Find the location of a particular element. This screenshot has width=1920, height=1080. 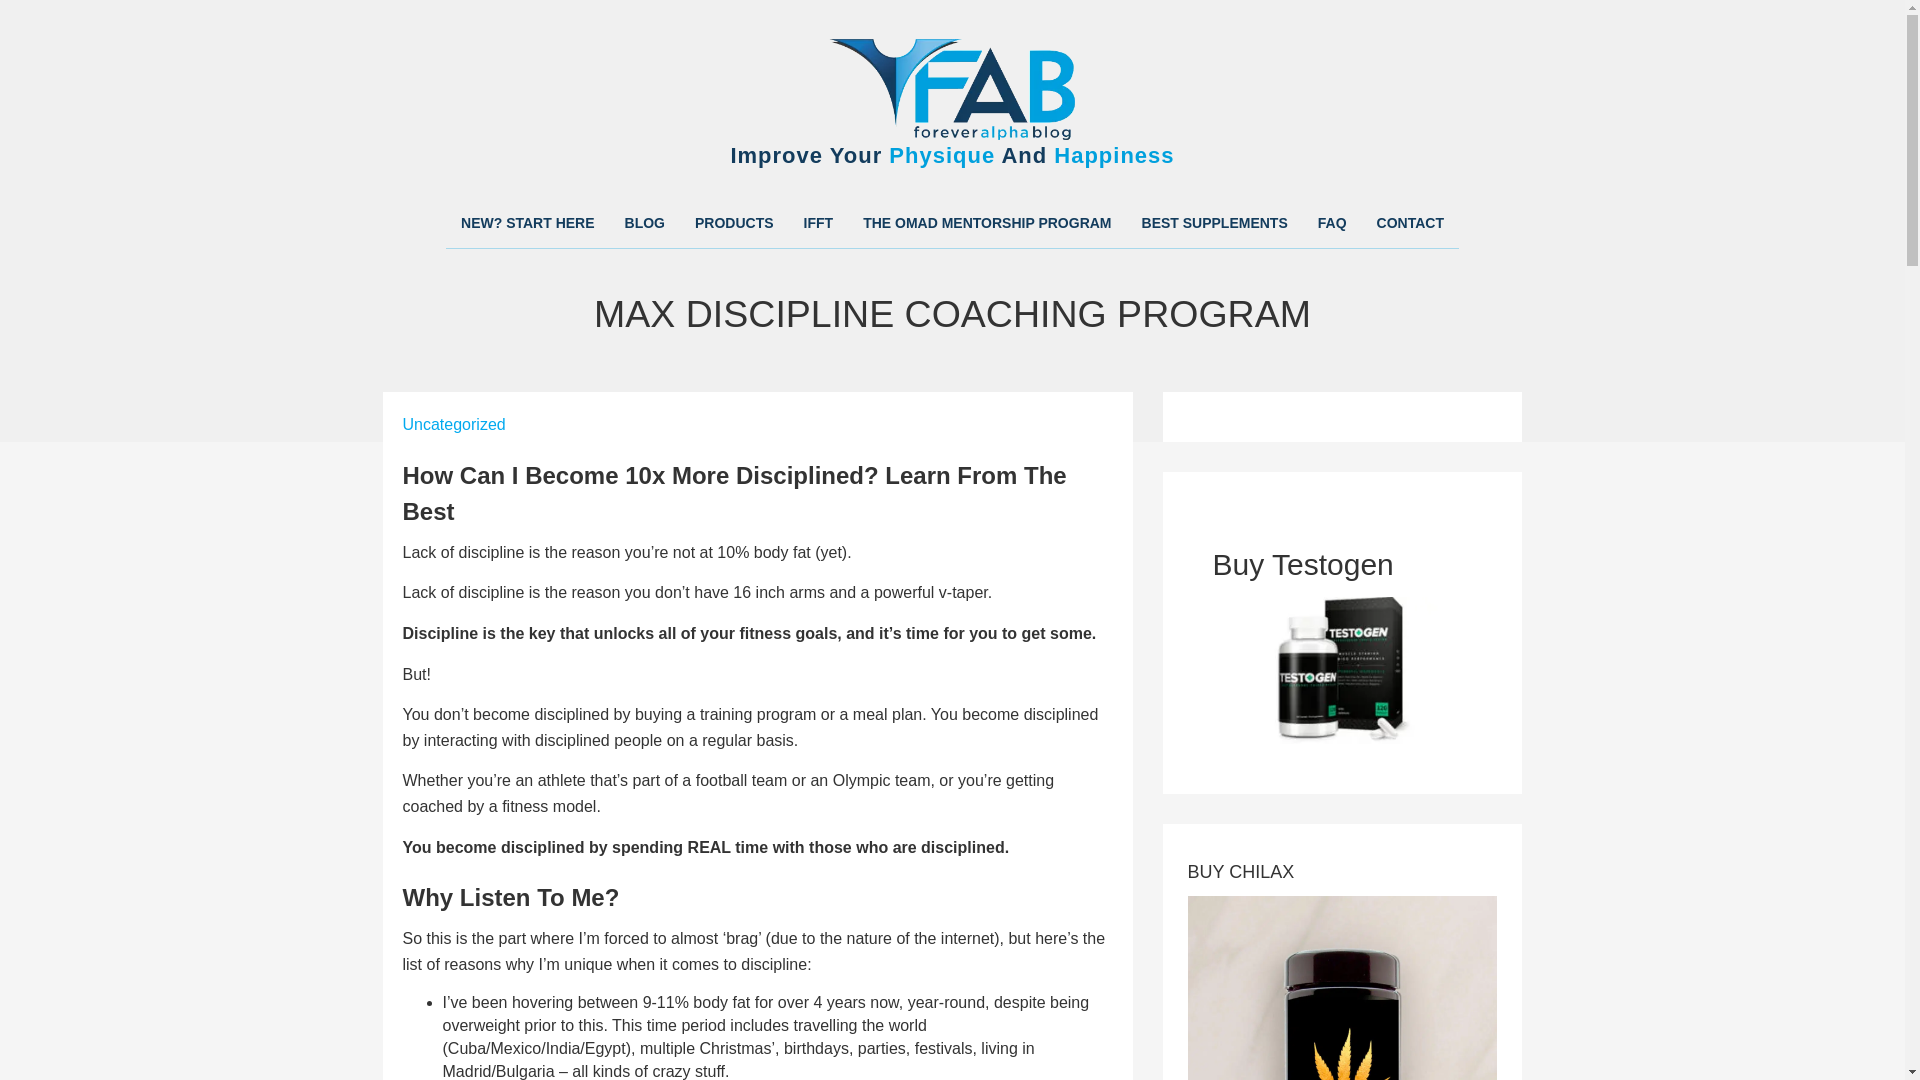

PRODUCTS is located at coordinates (734, 222).